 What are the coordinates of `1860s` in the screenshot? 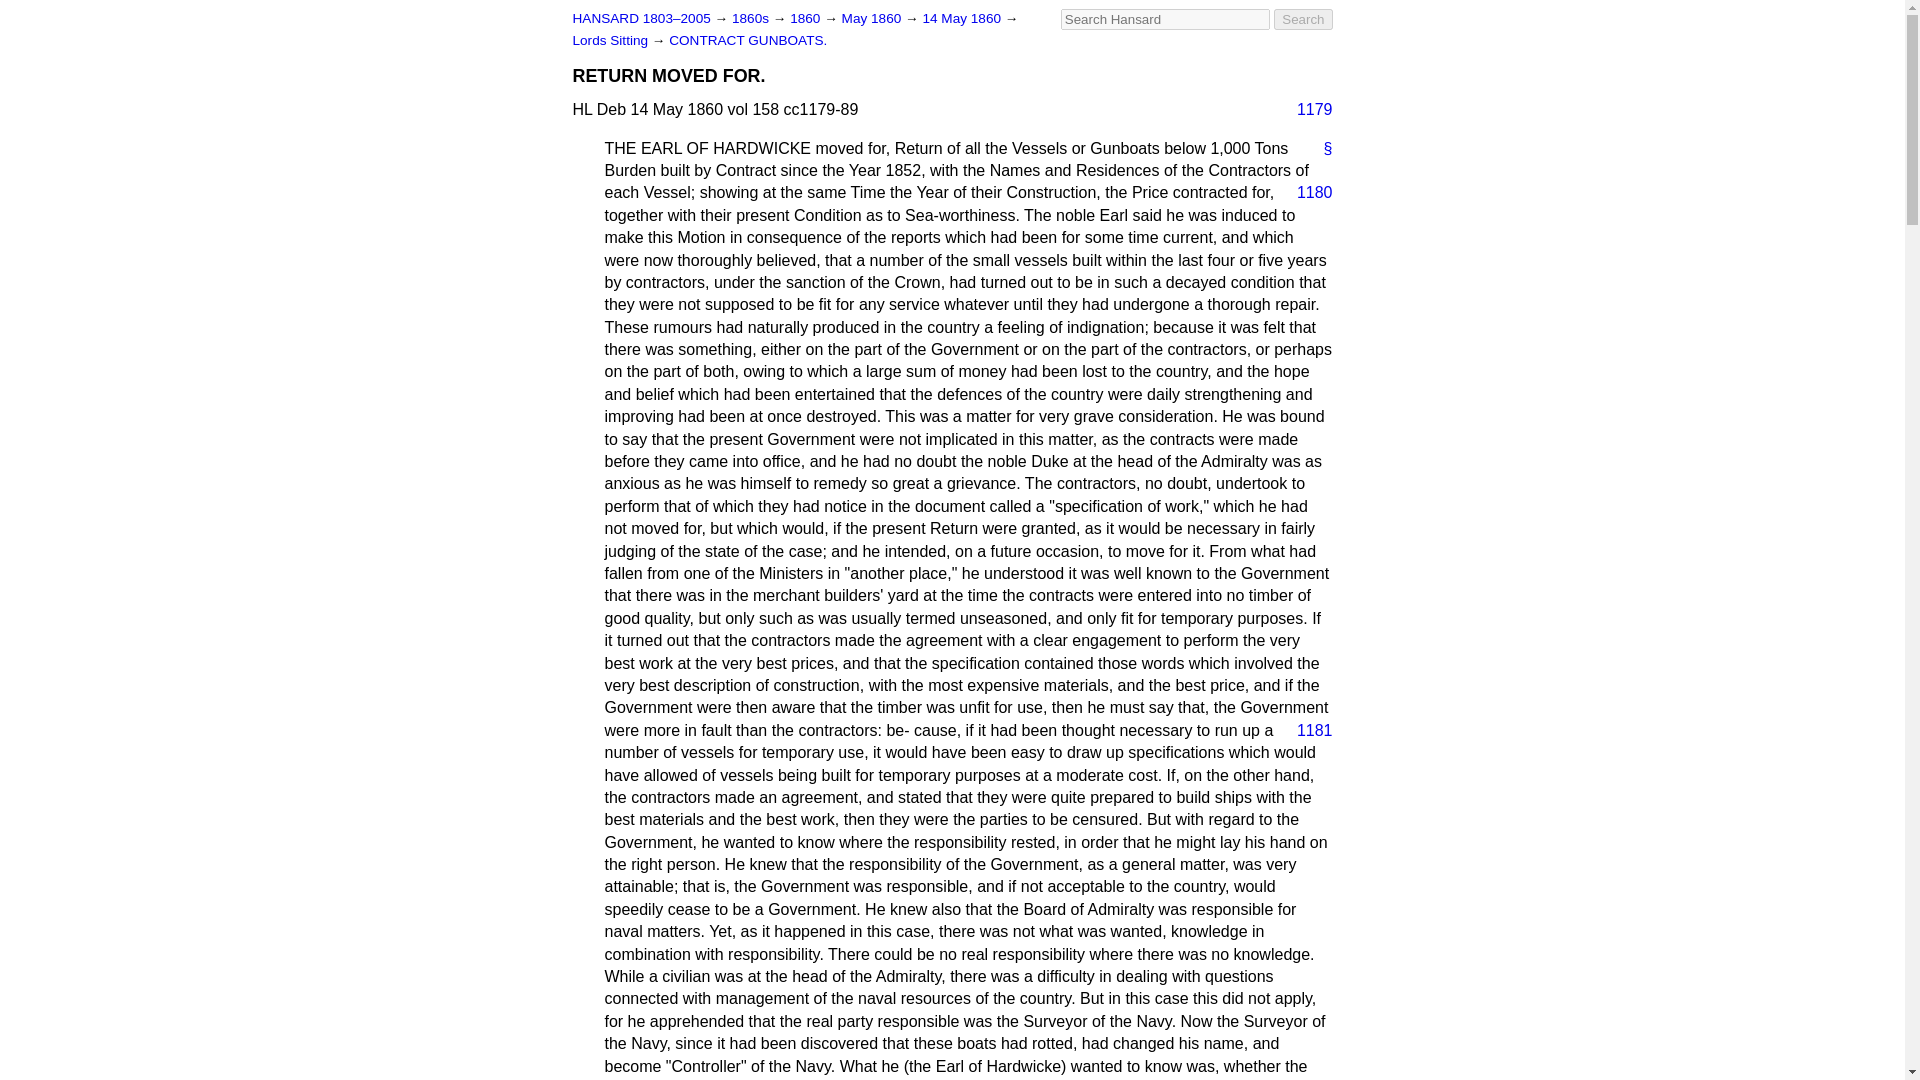 It's located at (752, 18).